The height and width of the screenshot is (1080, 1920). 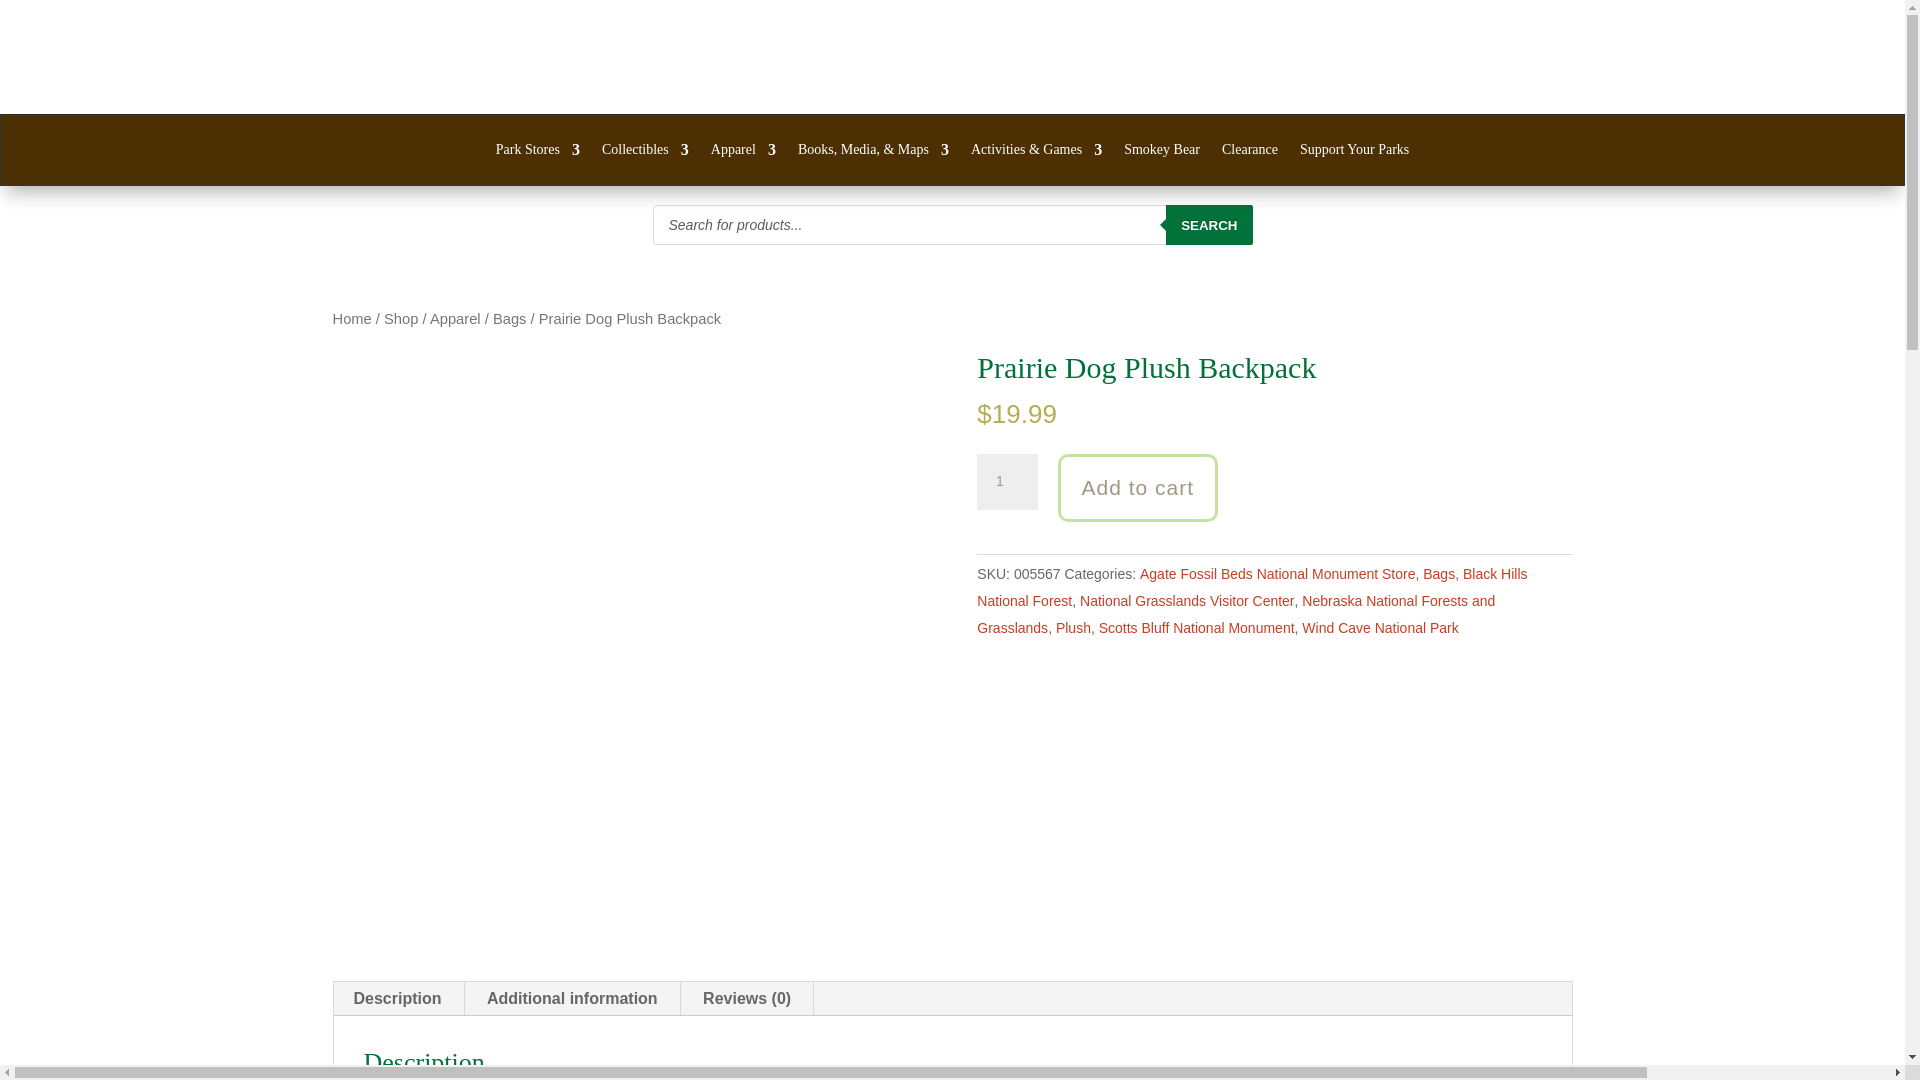 I want to click on 1, so click(x=1006, y=481).